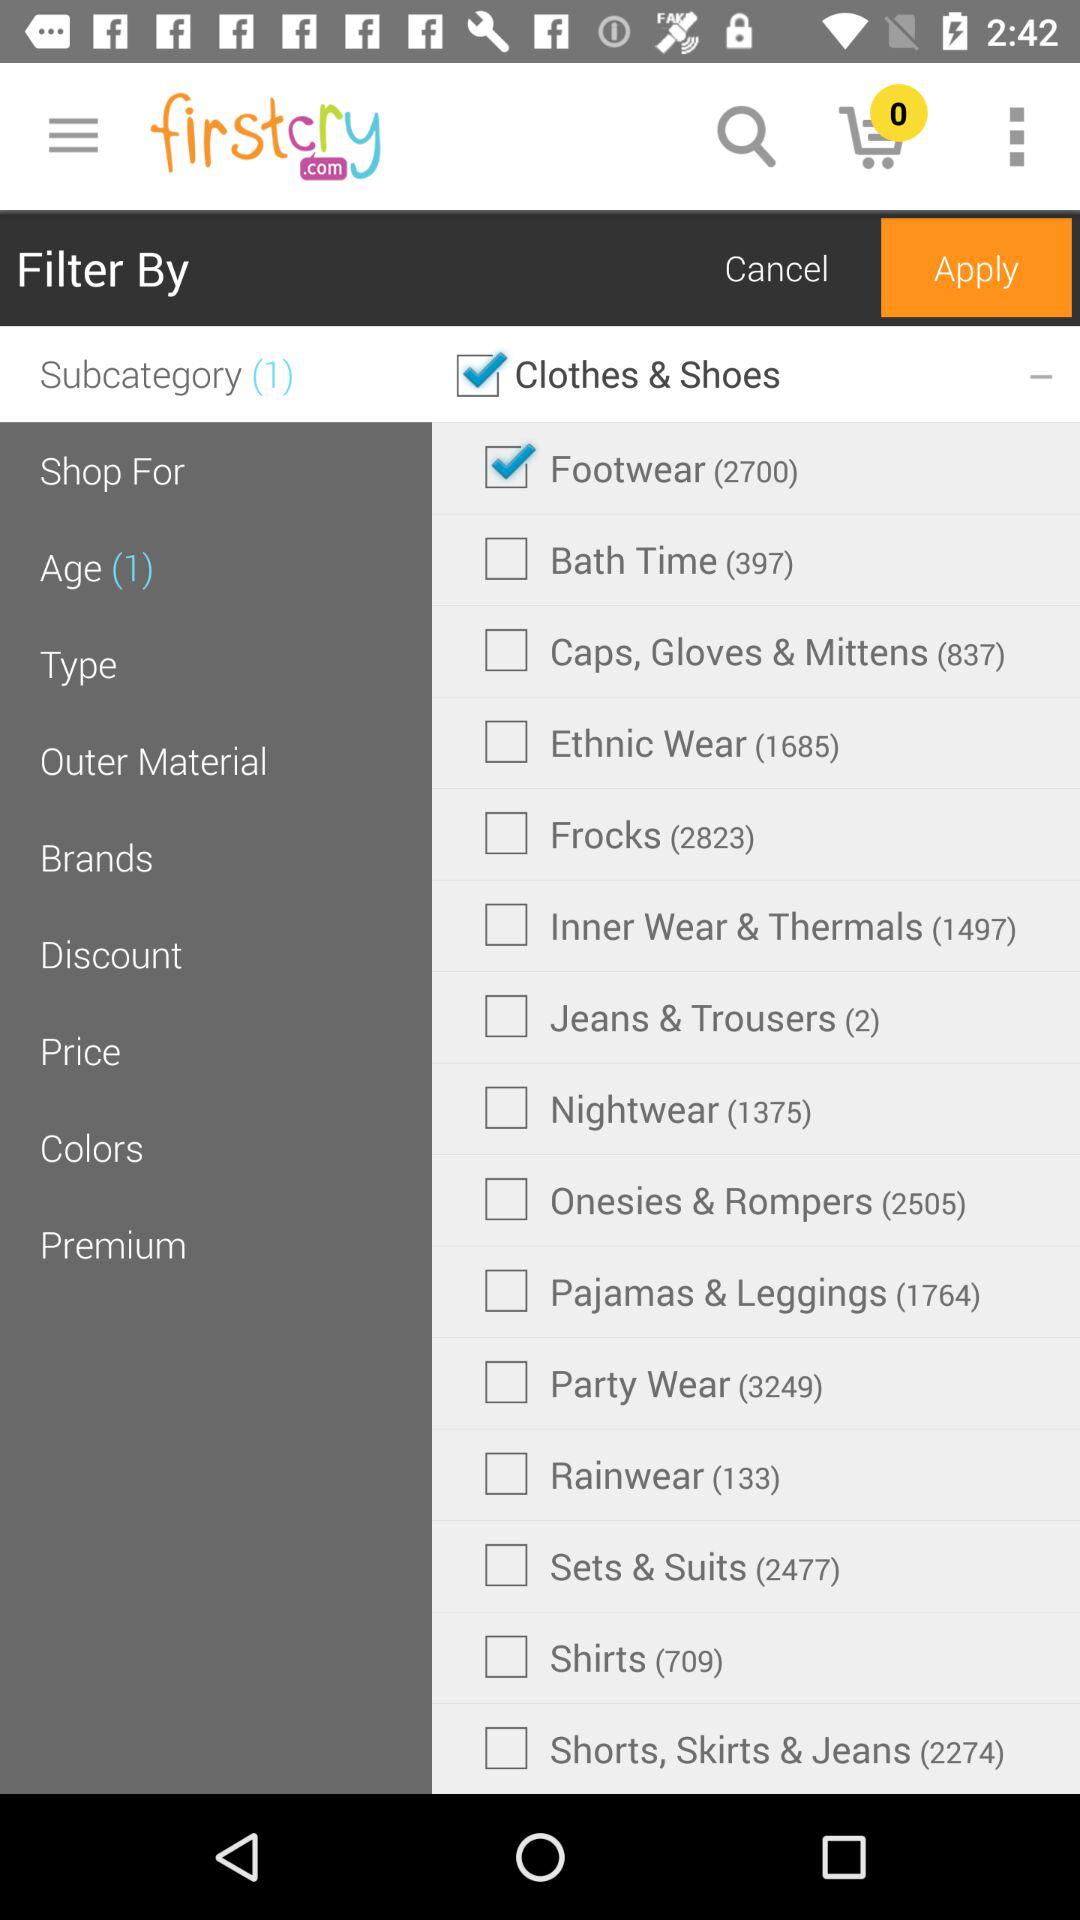  Describe the element at coordinates (604, 1656) in the screenshot. I see `choose the item above shorts skirts jeans item` at that location.